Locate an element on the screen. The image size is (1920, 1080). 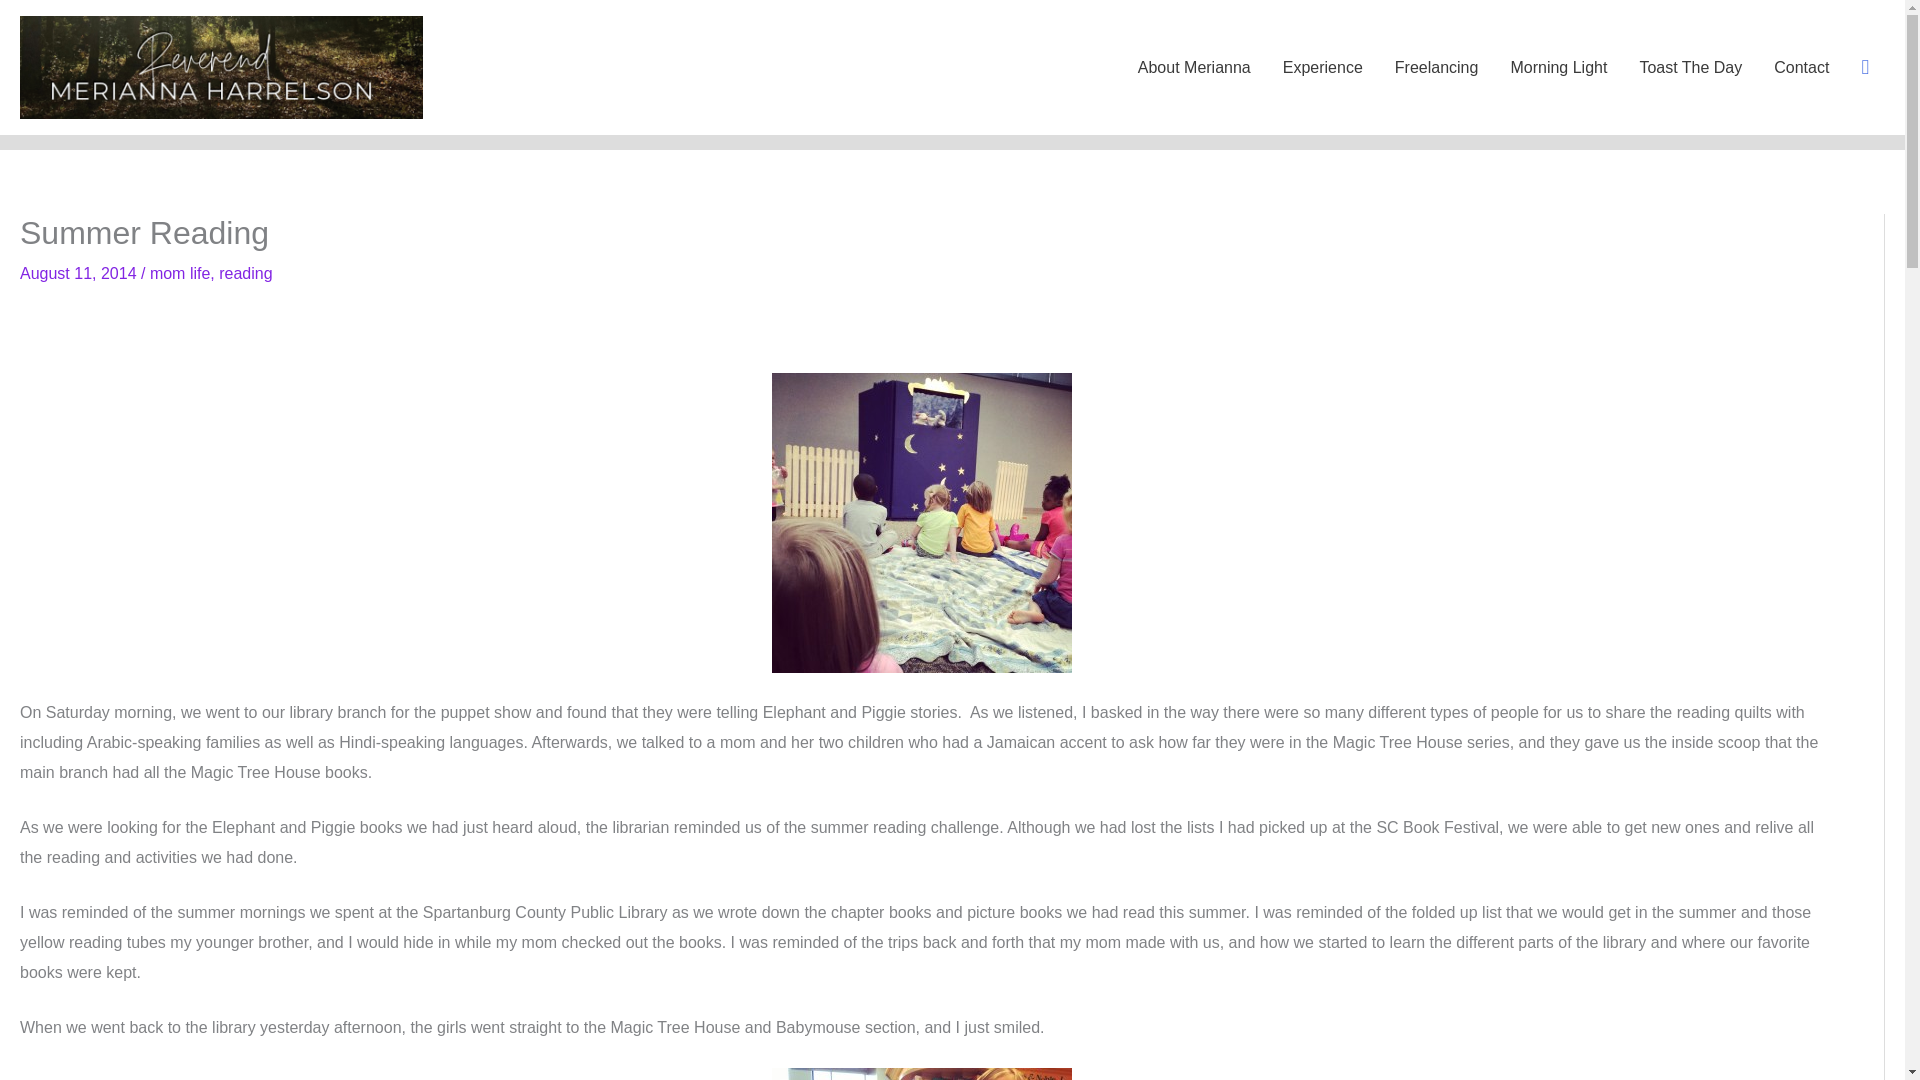
Contact is located at coordinates (1802, 68).